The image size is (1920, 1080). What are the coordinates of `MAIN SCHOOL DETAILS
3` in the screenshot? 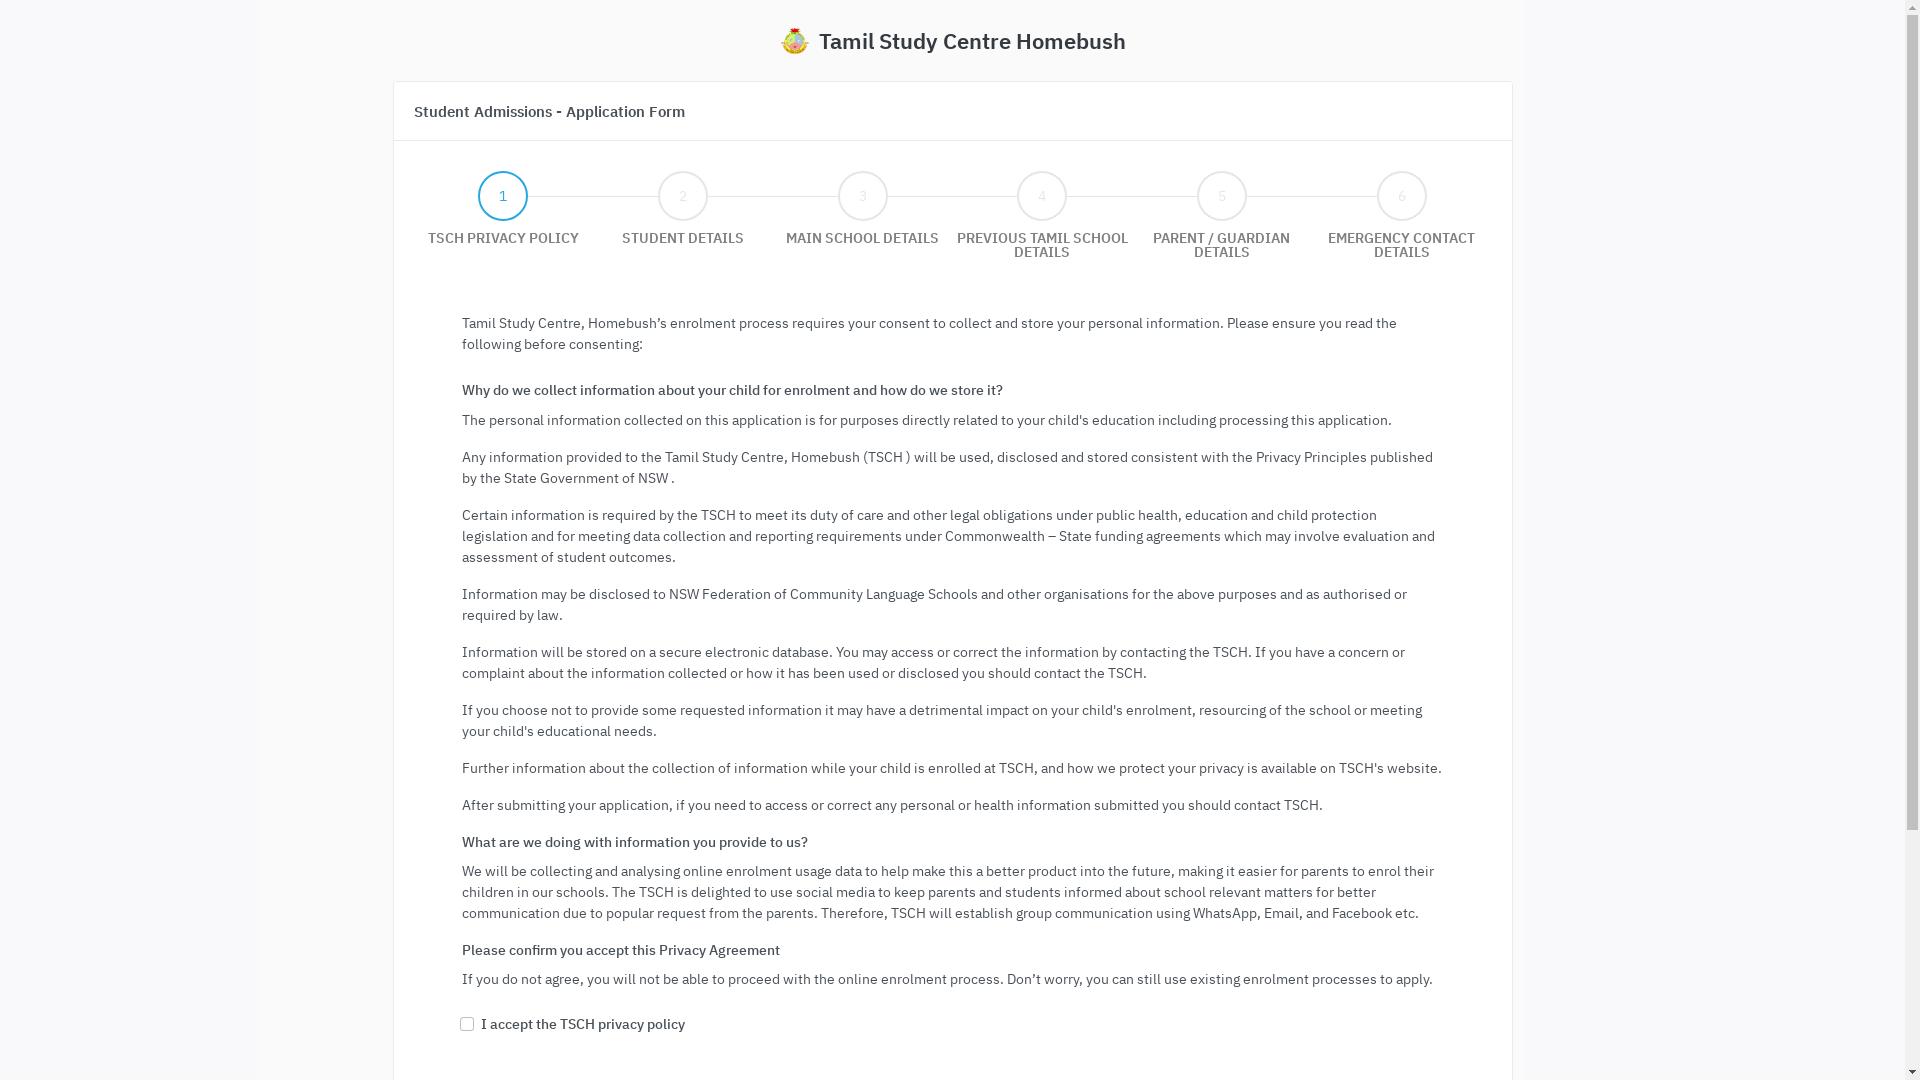 It's located at (862, 238).